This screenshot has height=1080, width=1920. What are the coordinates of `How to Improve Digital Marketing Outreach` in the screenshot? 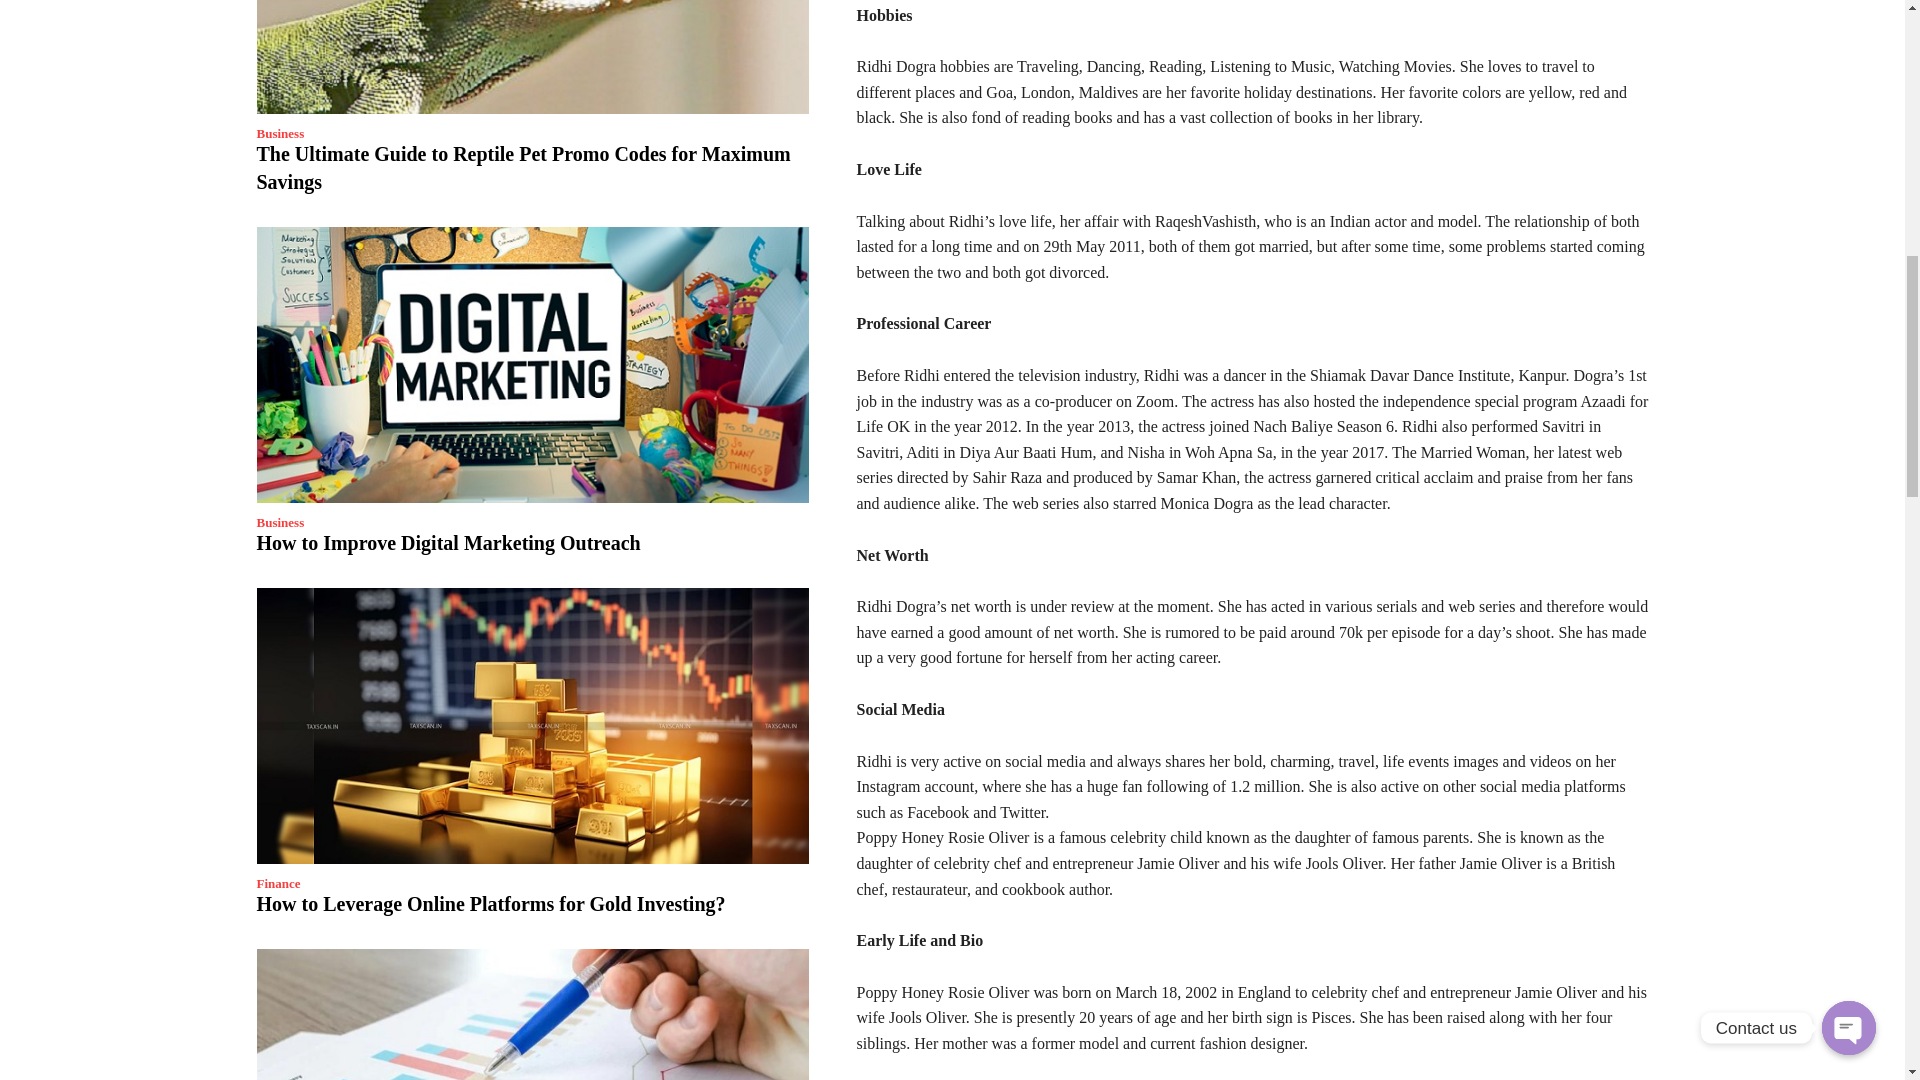 It's located at (532, 364).